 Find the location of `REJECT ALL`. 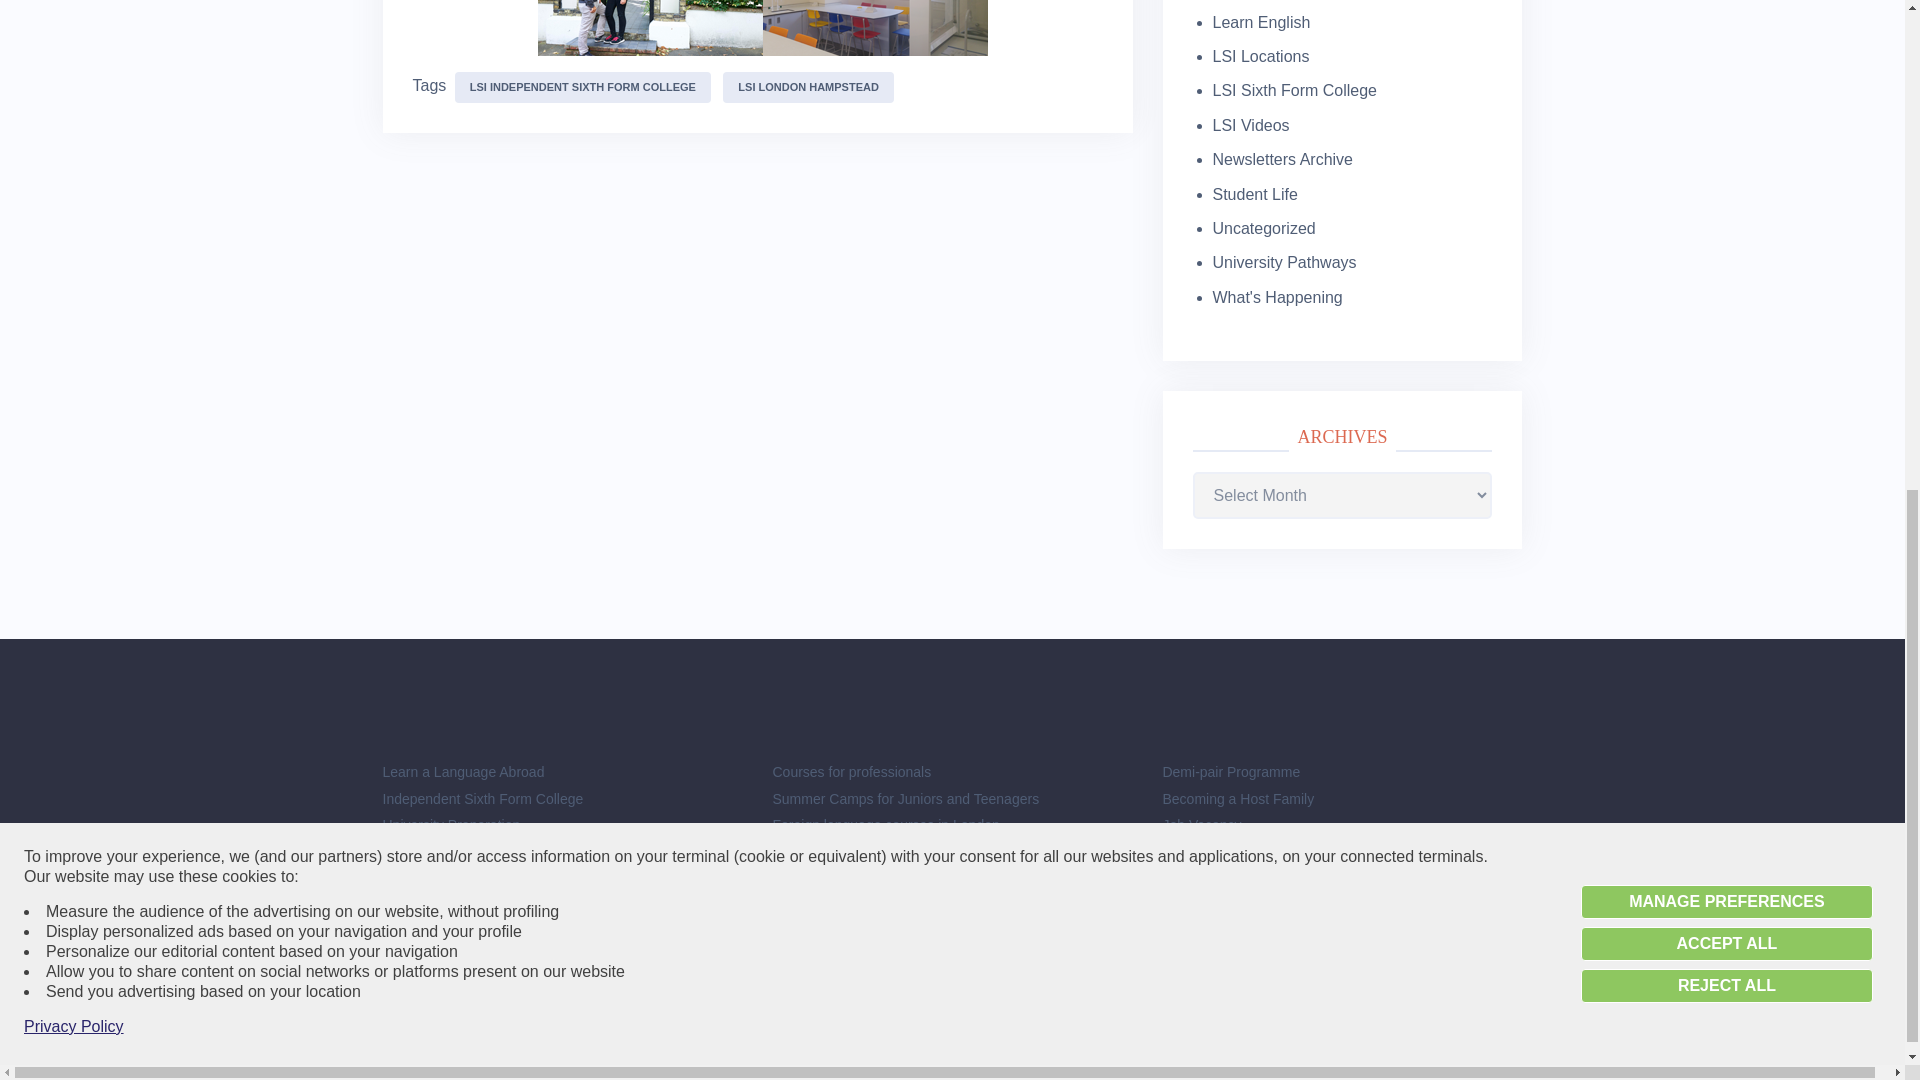

REJECT ALL is located at coordinates (1726, 70).